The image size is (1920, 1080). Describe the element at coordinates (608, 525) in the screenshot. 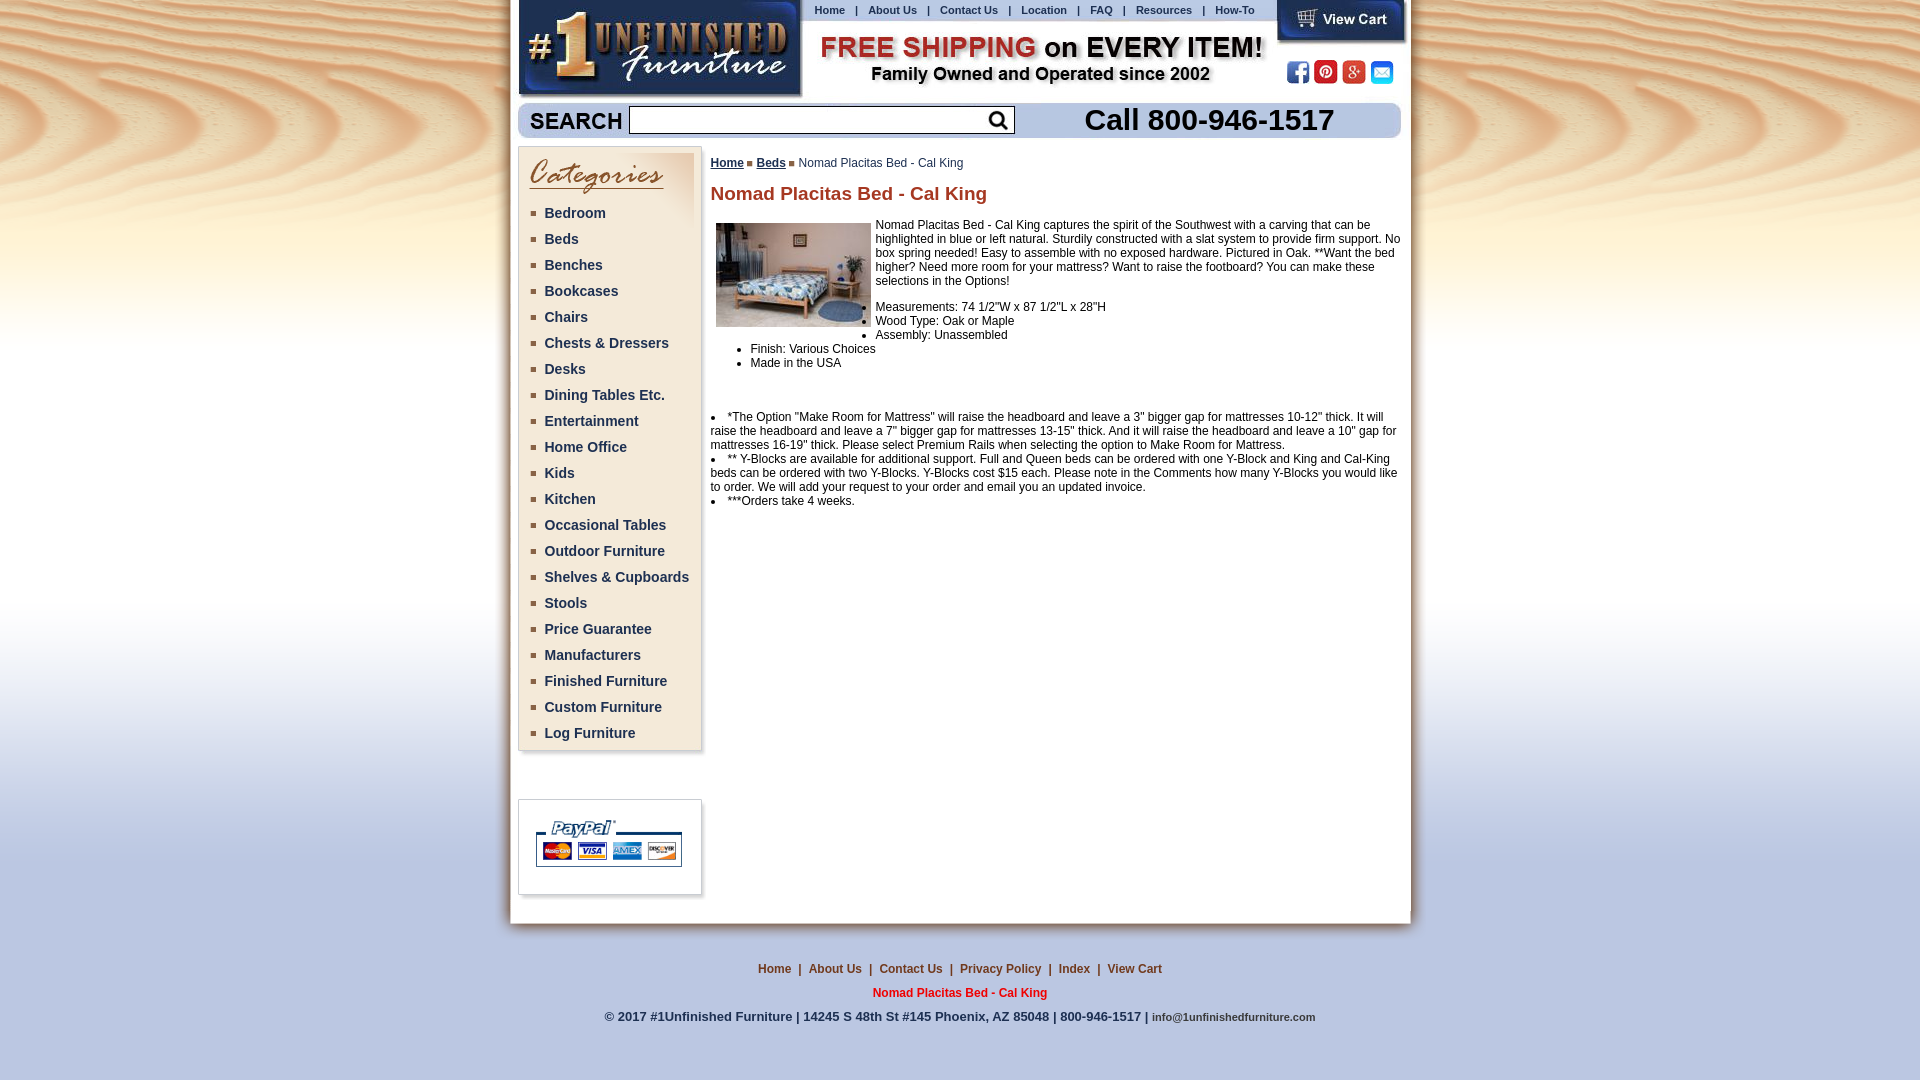

I see `Occasional Tables` at that location.